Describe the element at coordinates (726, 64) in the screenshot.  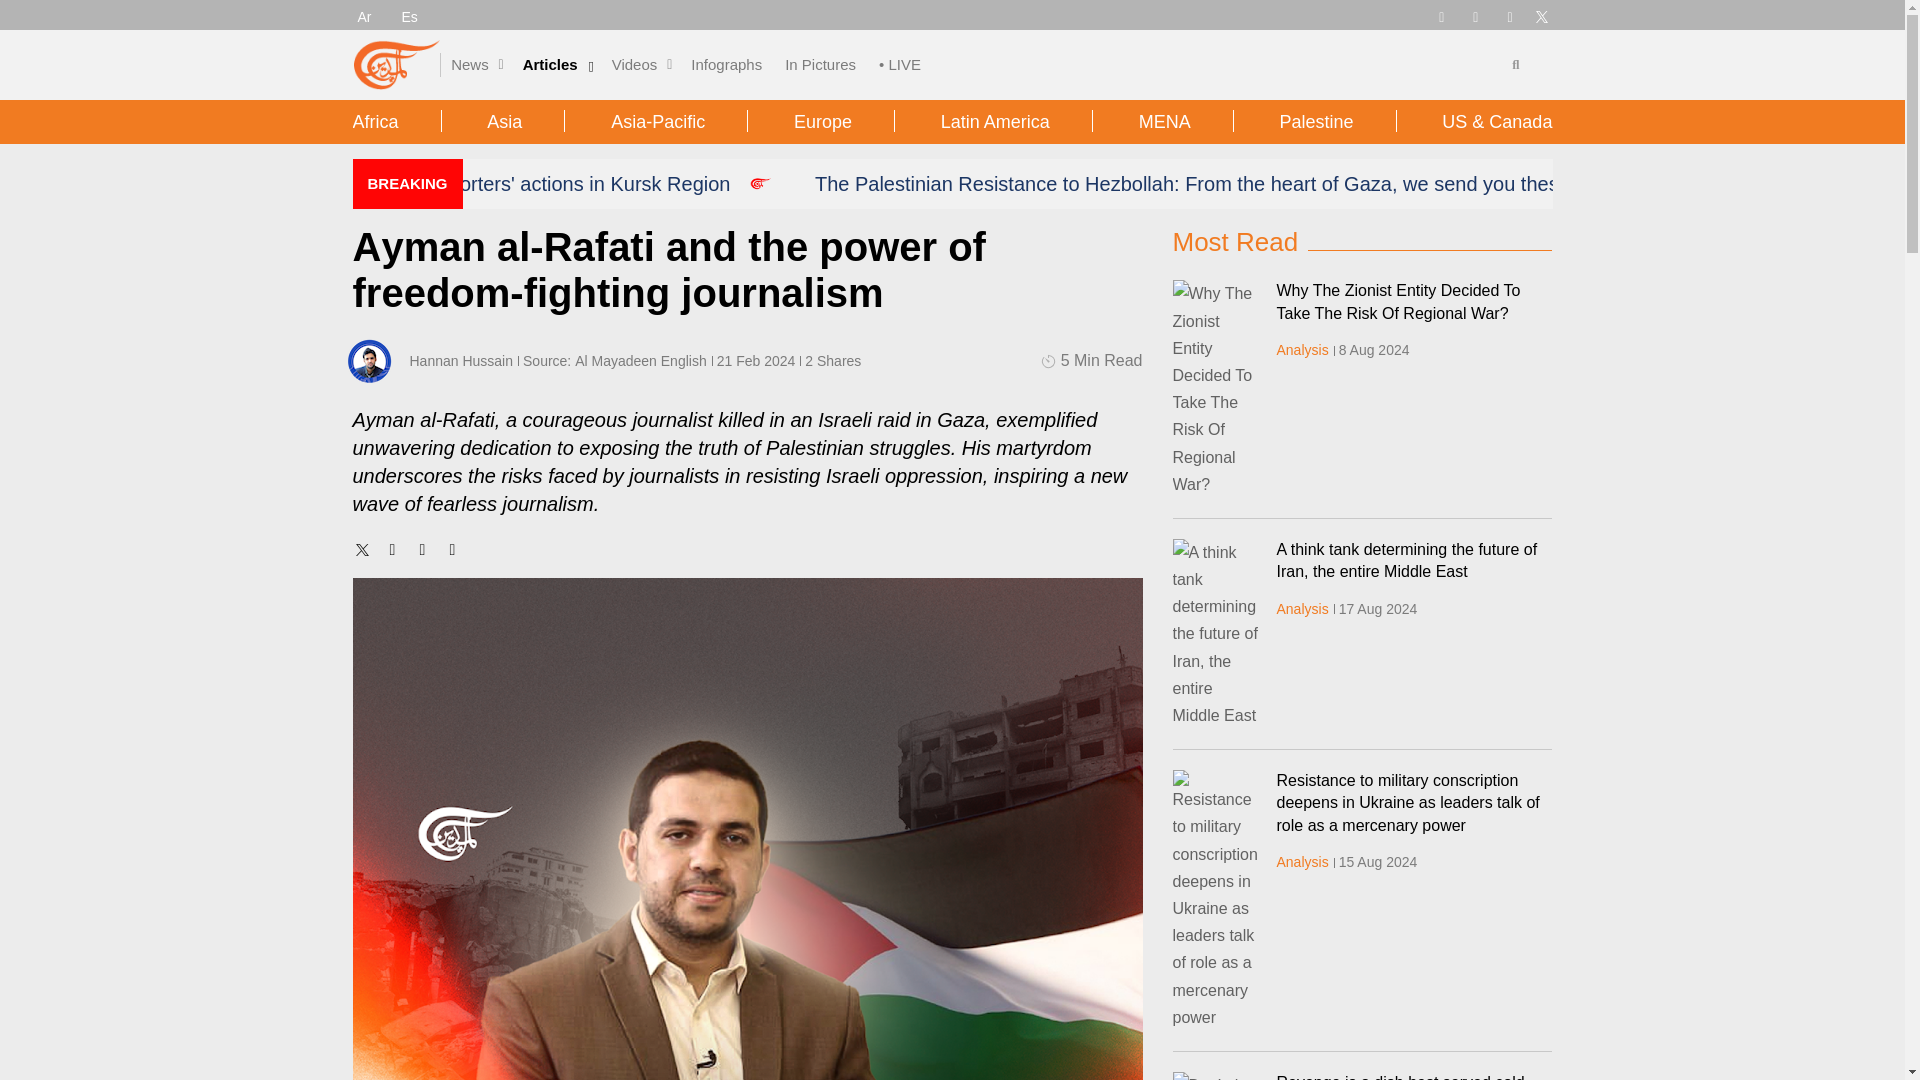
I see `Infographs` at that location.